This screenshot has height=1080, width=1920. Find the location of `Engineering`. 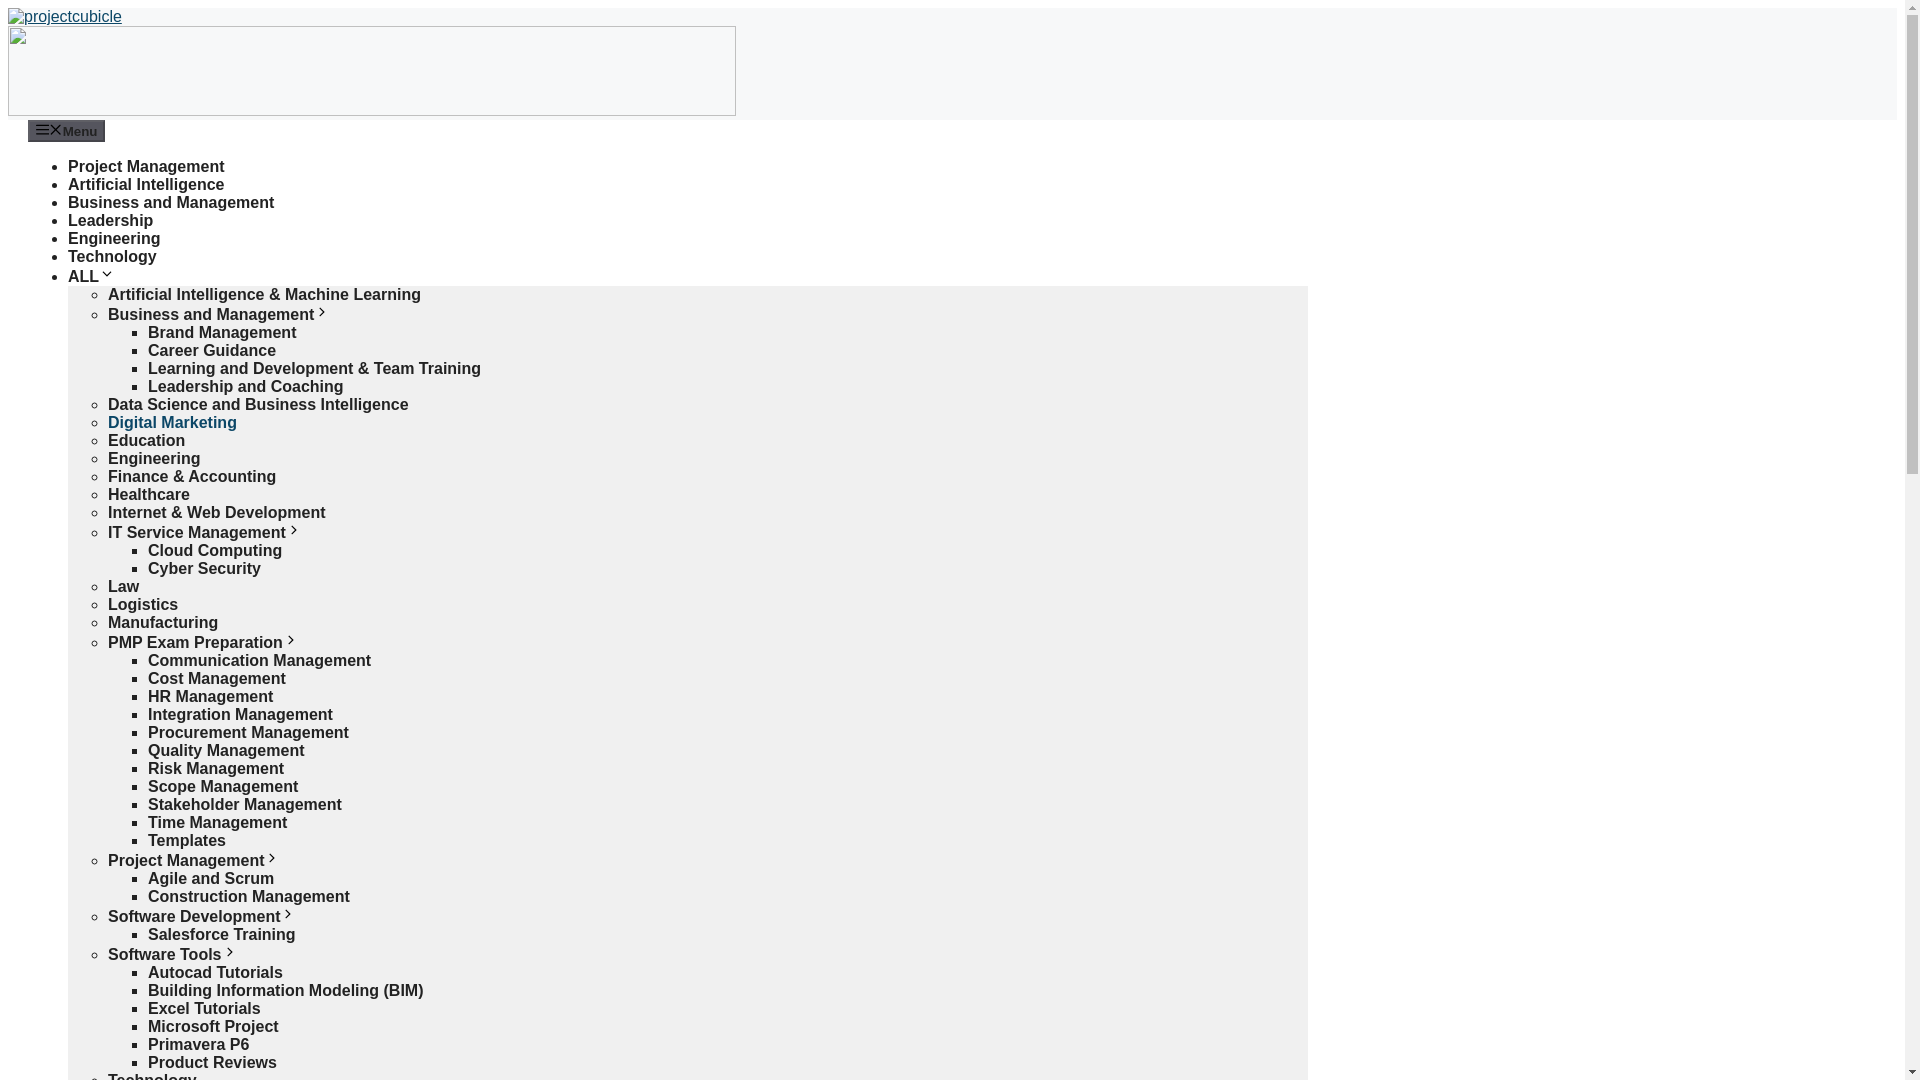

Engineering is located at coordinates (153, 458).